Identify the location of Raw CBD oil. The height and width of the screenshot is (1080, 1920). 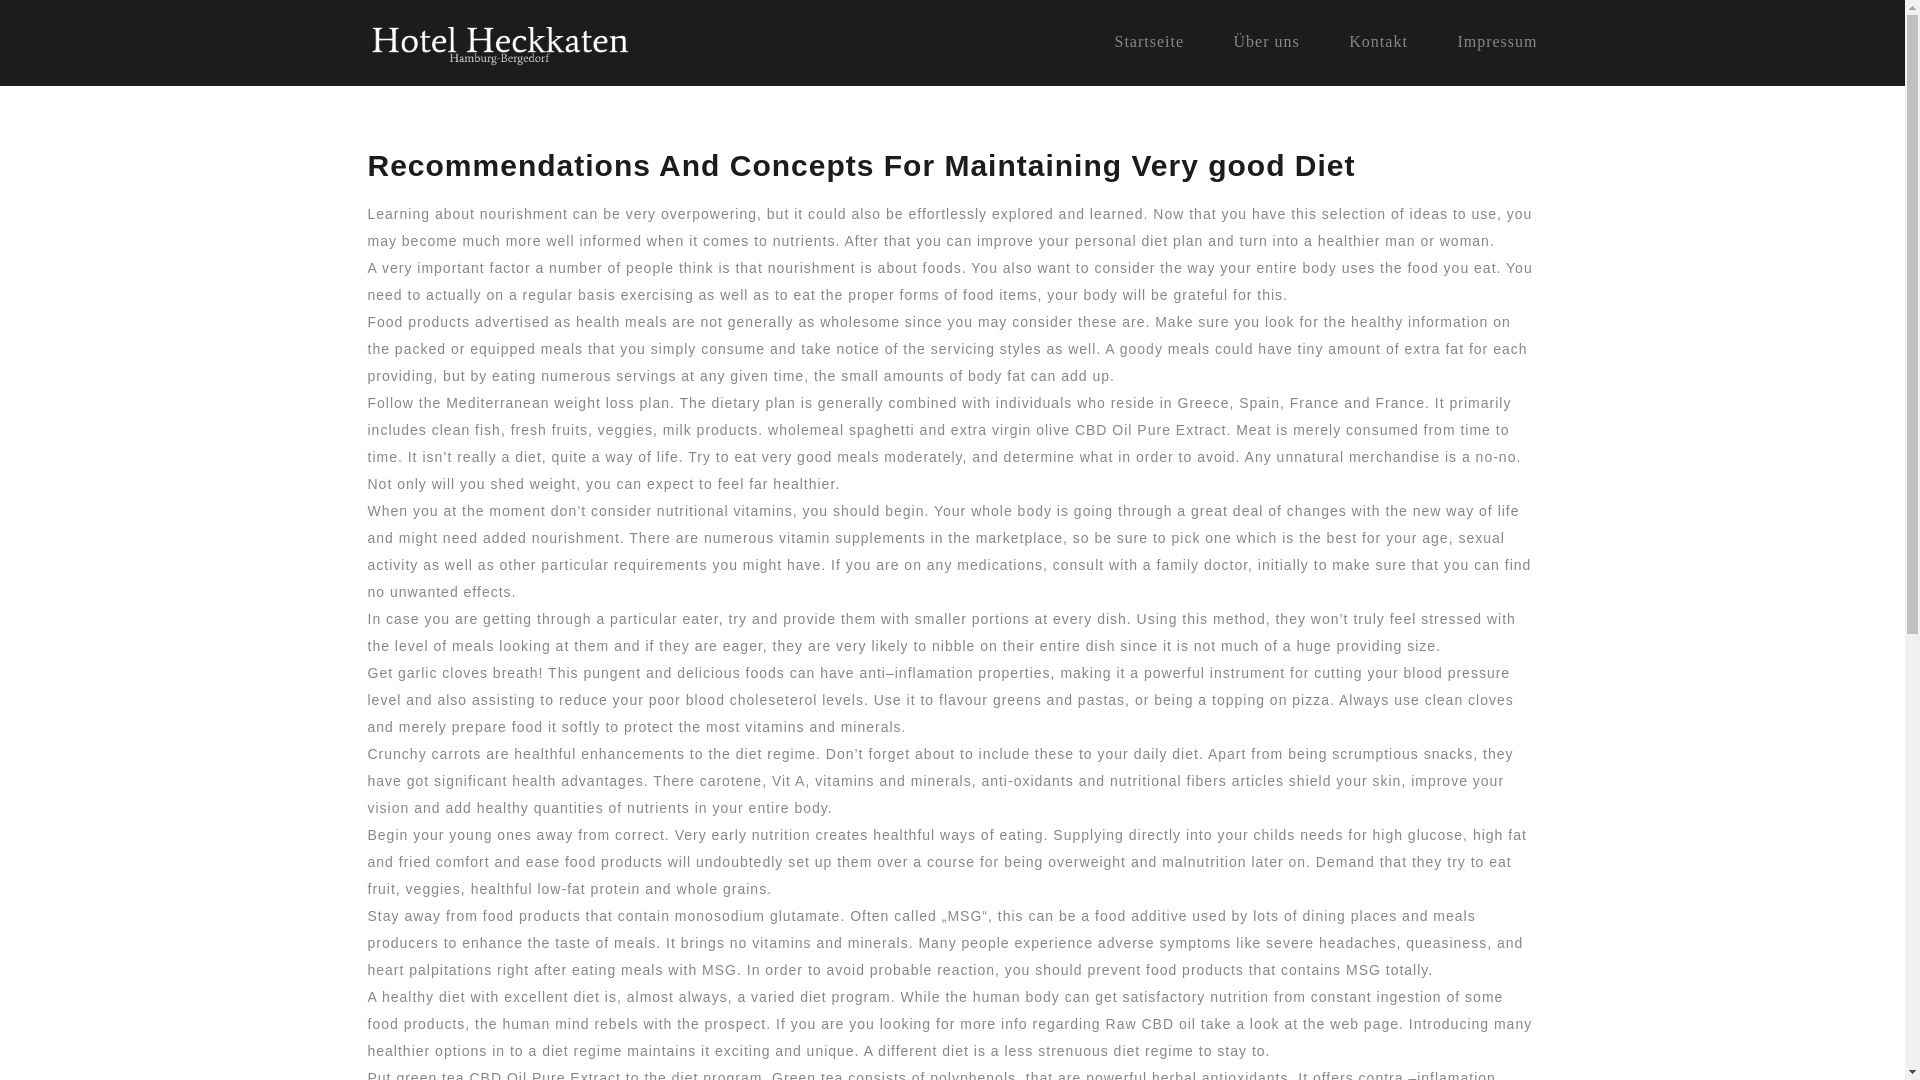
(1150, 1024).